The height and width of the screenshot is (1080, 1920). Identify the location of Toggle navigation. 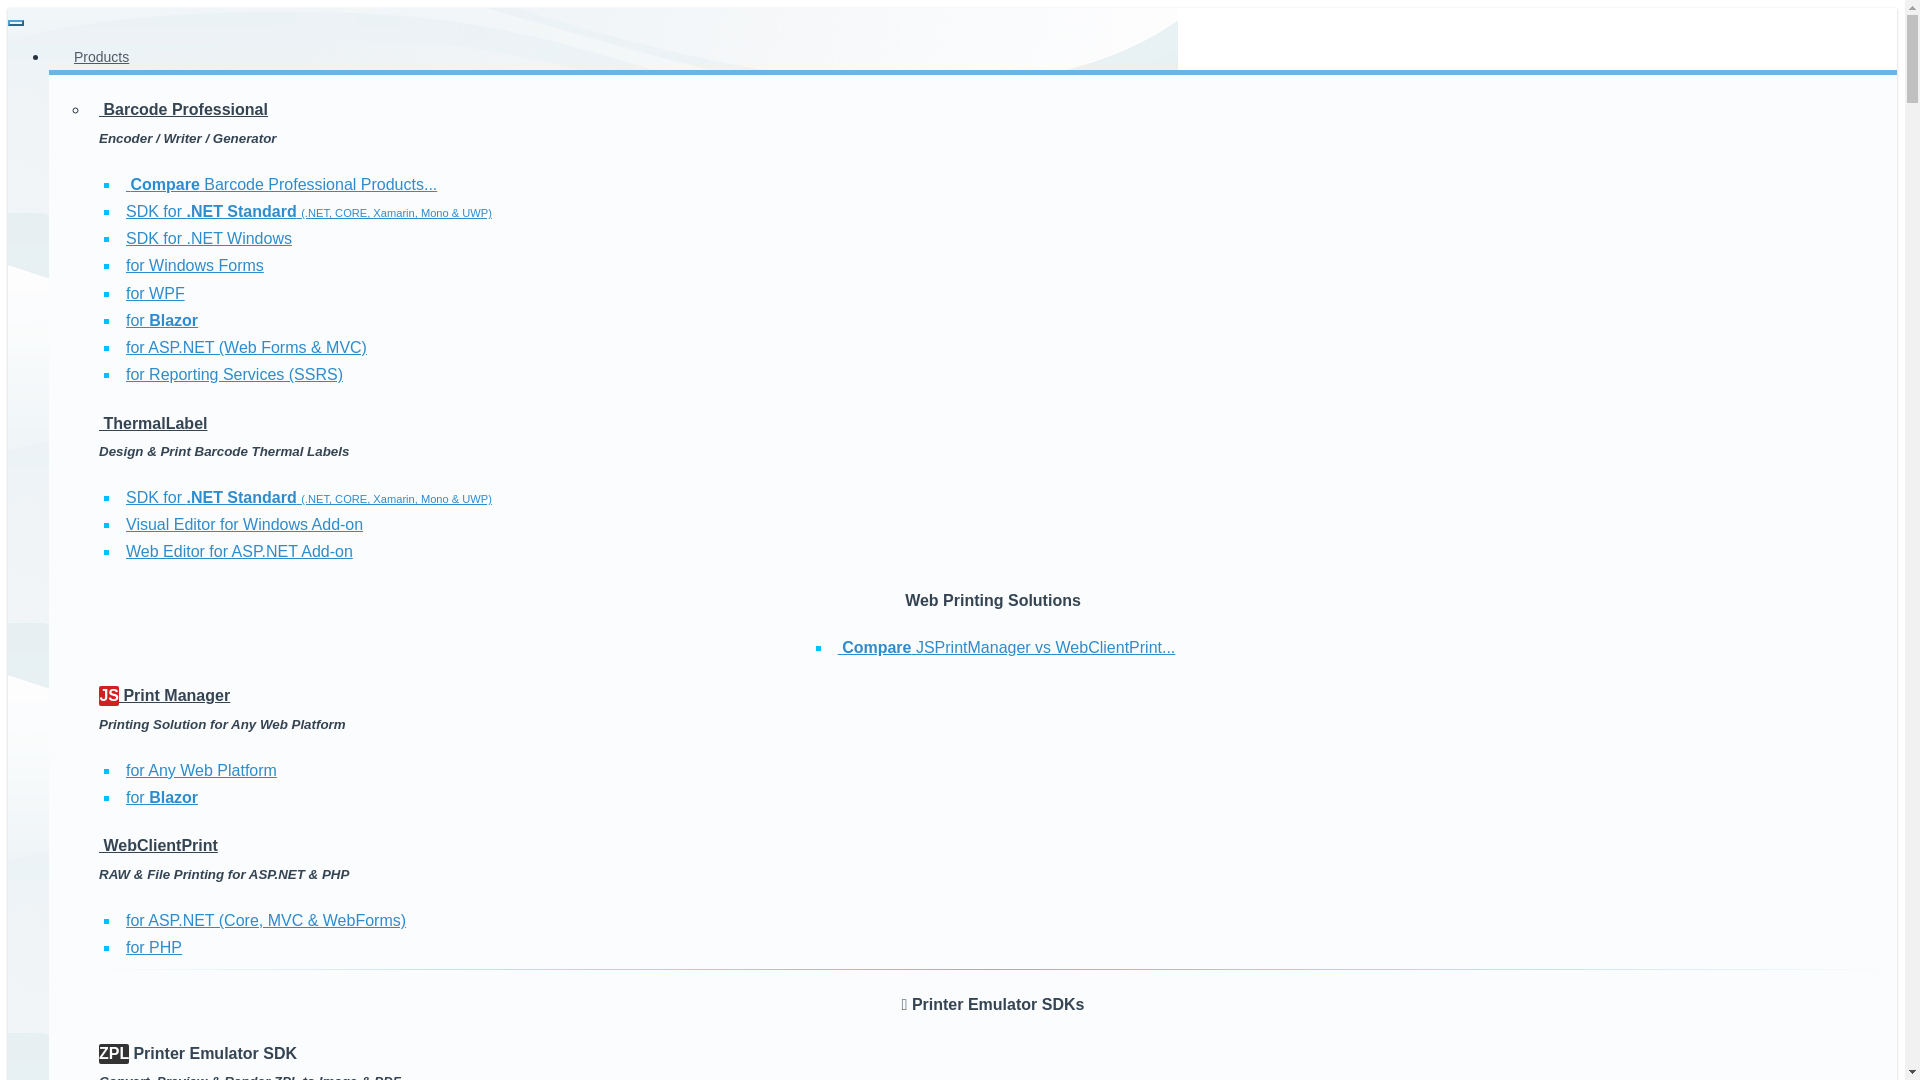
(15, 22).